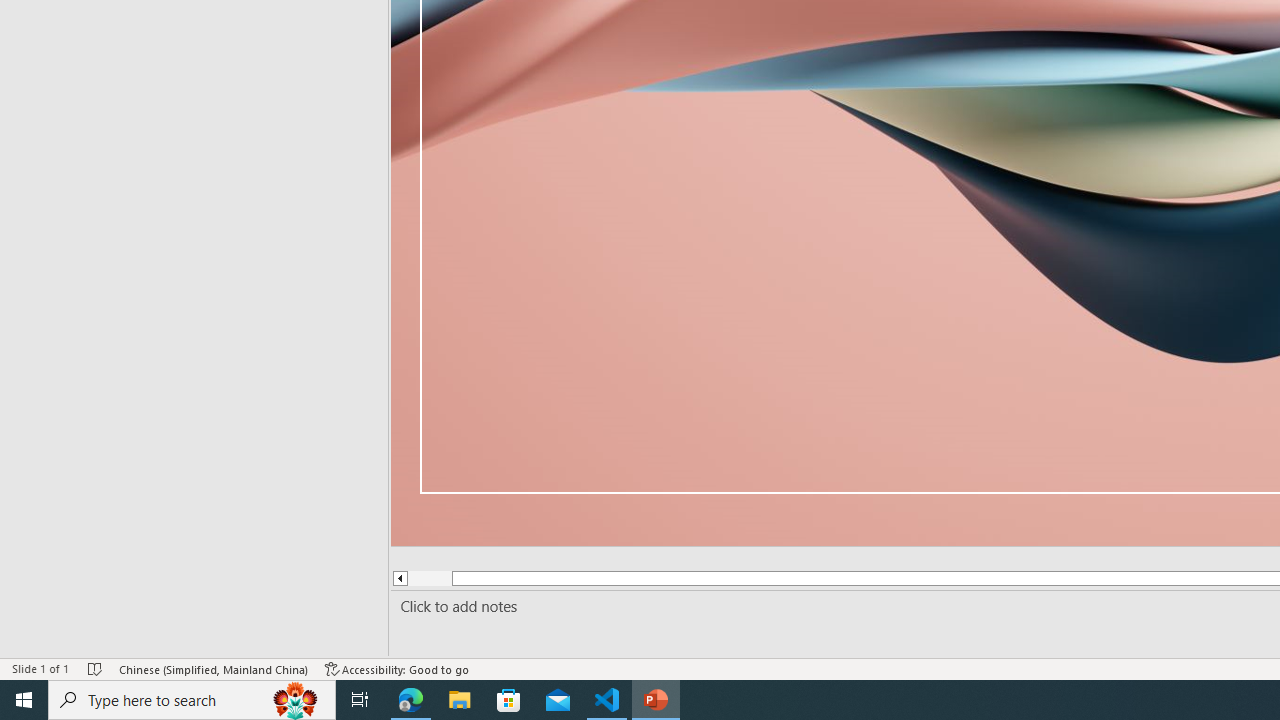 This screenshot has width=1280, height=720. I want to click on Accessibility Checker Accessibility: Good to go, so click(397, 668).